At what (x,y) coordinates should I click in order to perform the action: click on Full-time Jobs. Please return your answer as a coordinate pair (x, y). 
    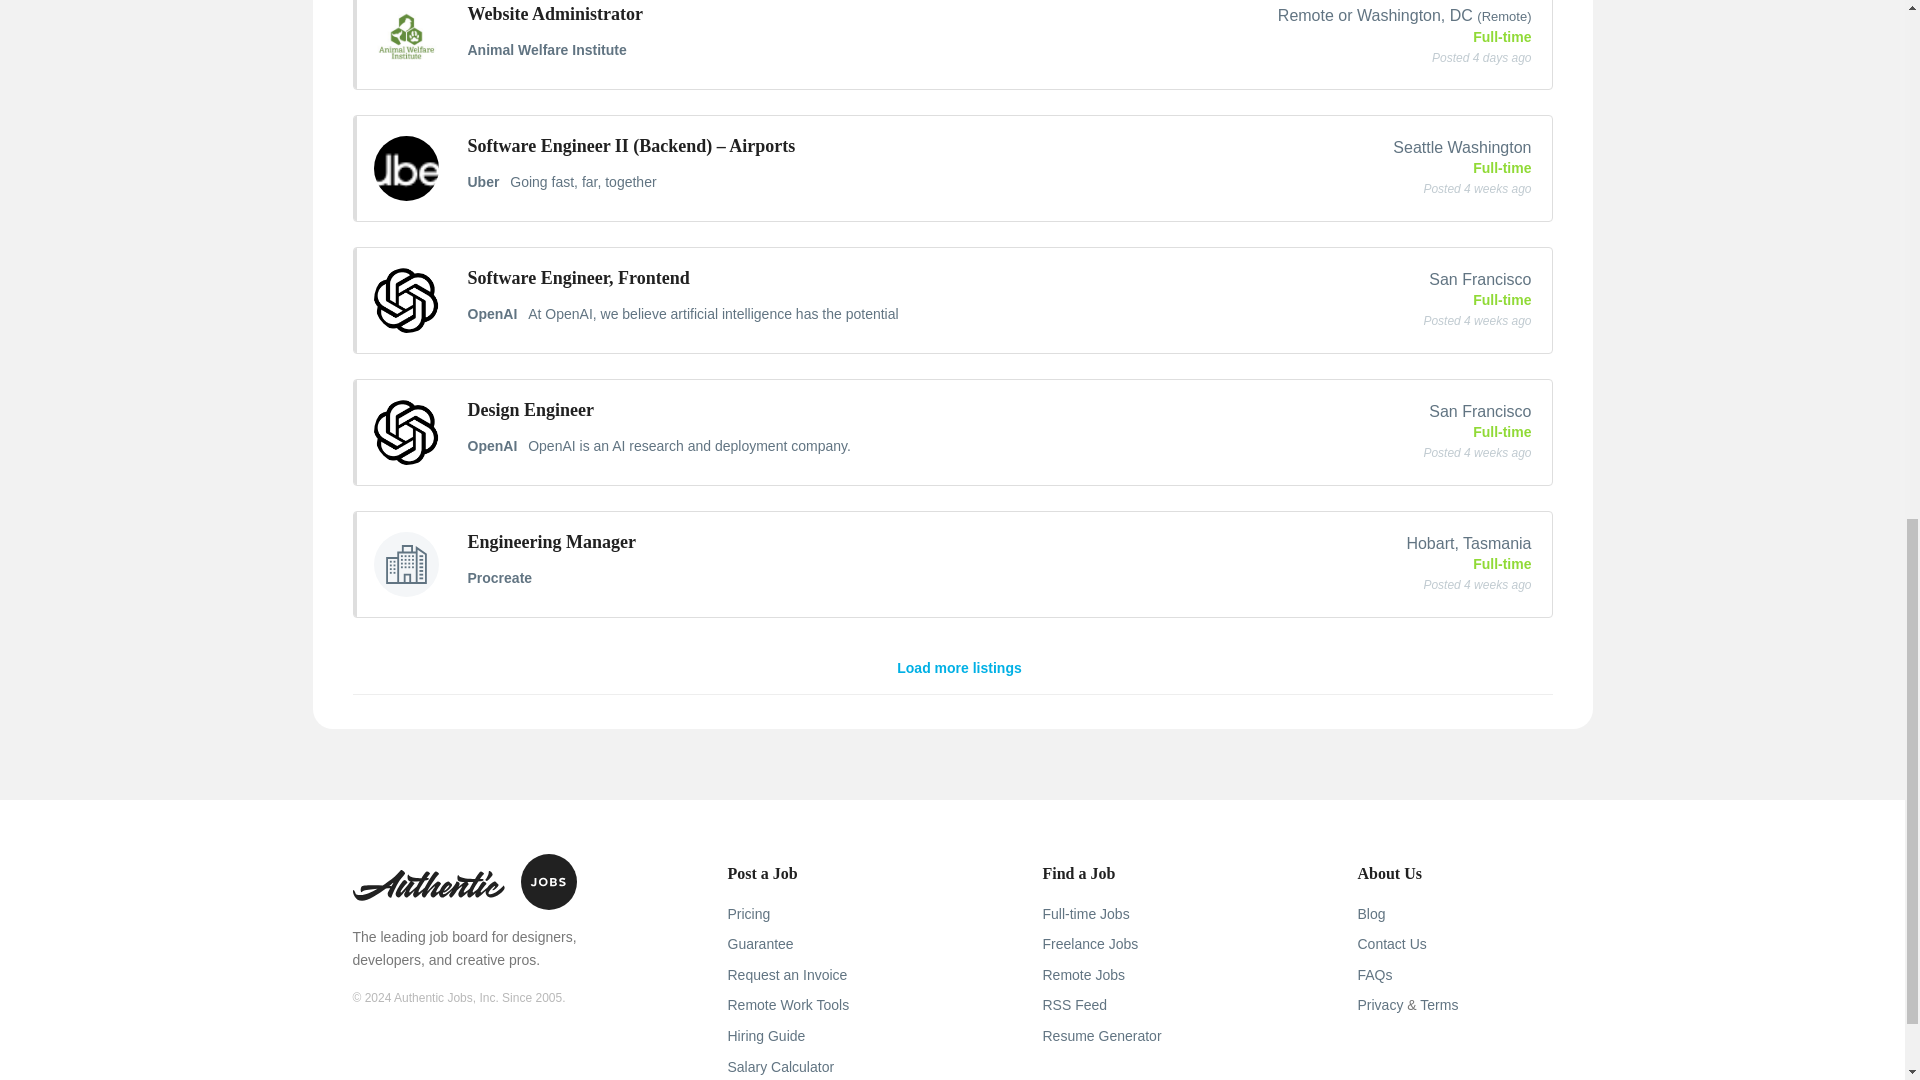
    Looking at the image, I should click on (1085, 914).